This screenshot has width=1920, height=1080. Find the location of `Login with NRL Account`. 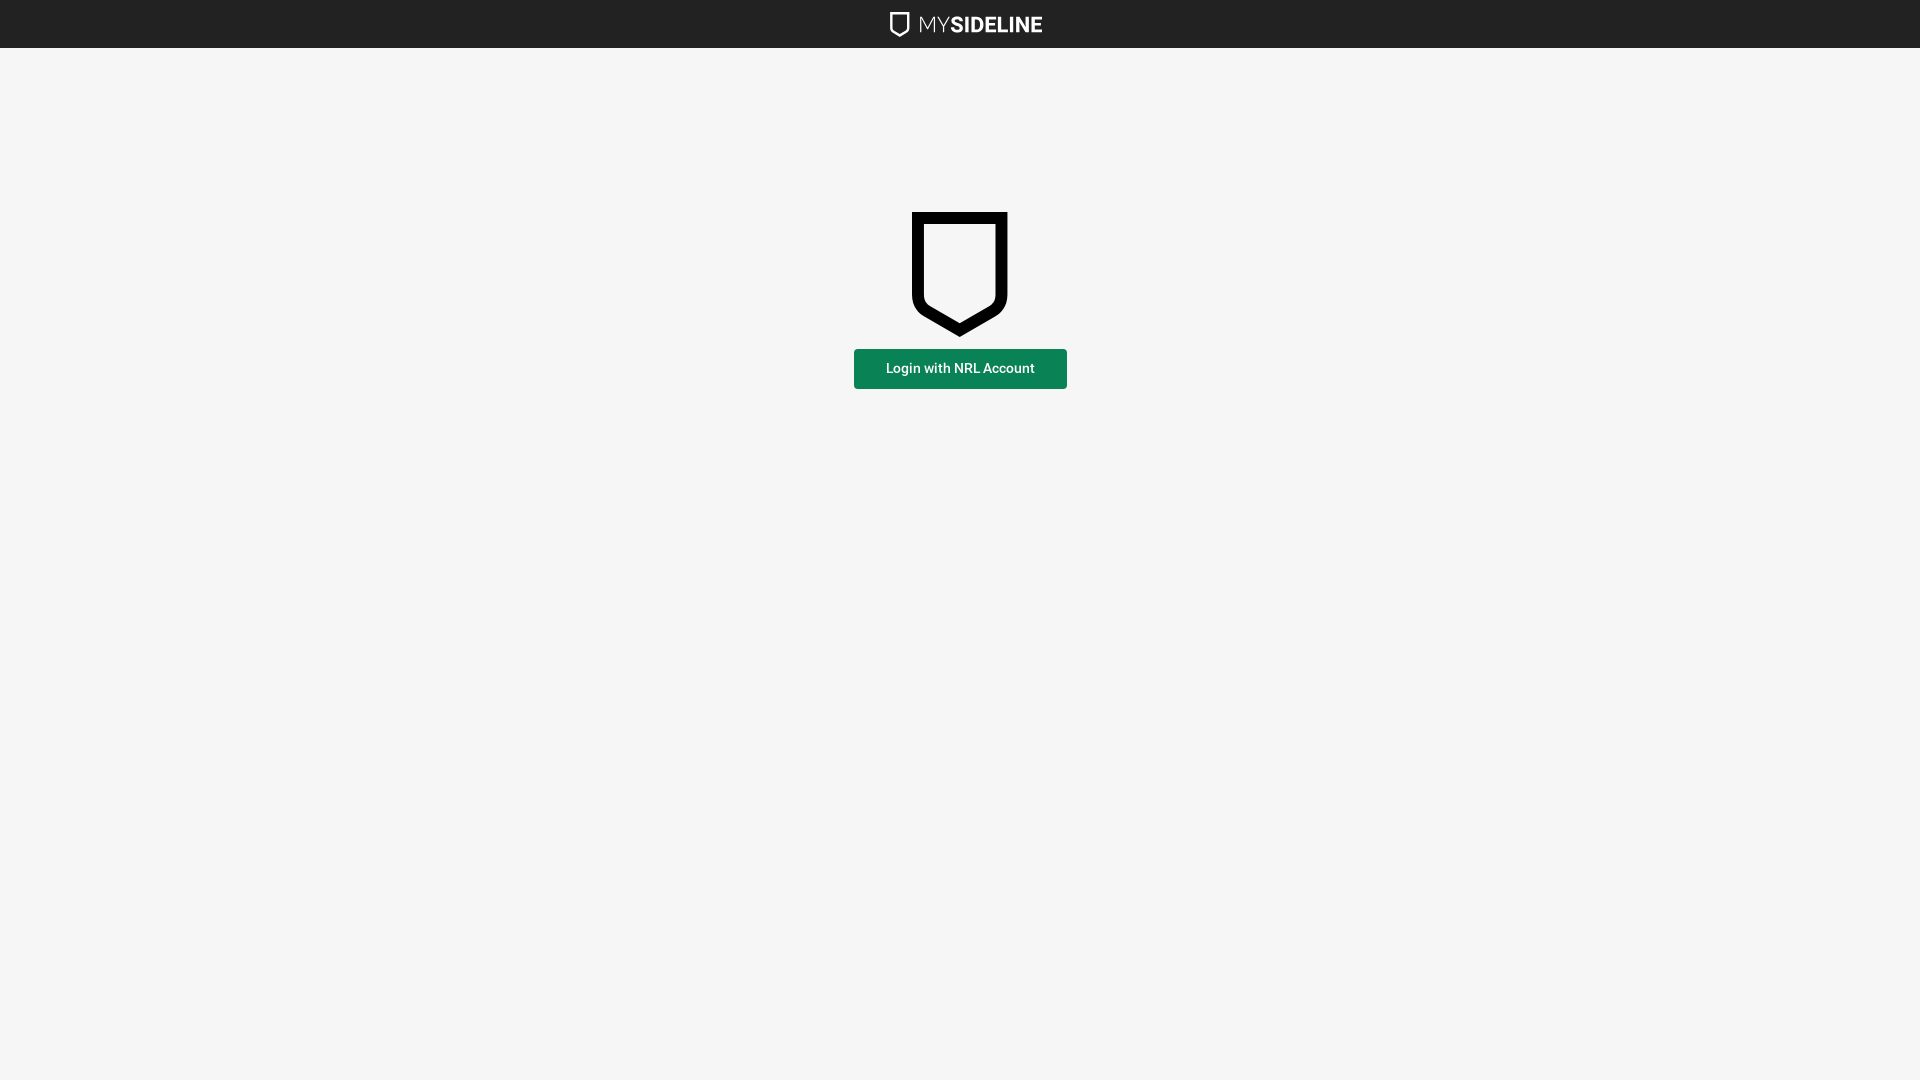

Login with NRL Account is located at coordinates (960, 369).